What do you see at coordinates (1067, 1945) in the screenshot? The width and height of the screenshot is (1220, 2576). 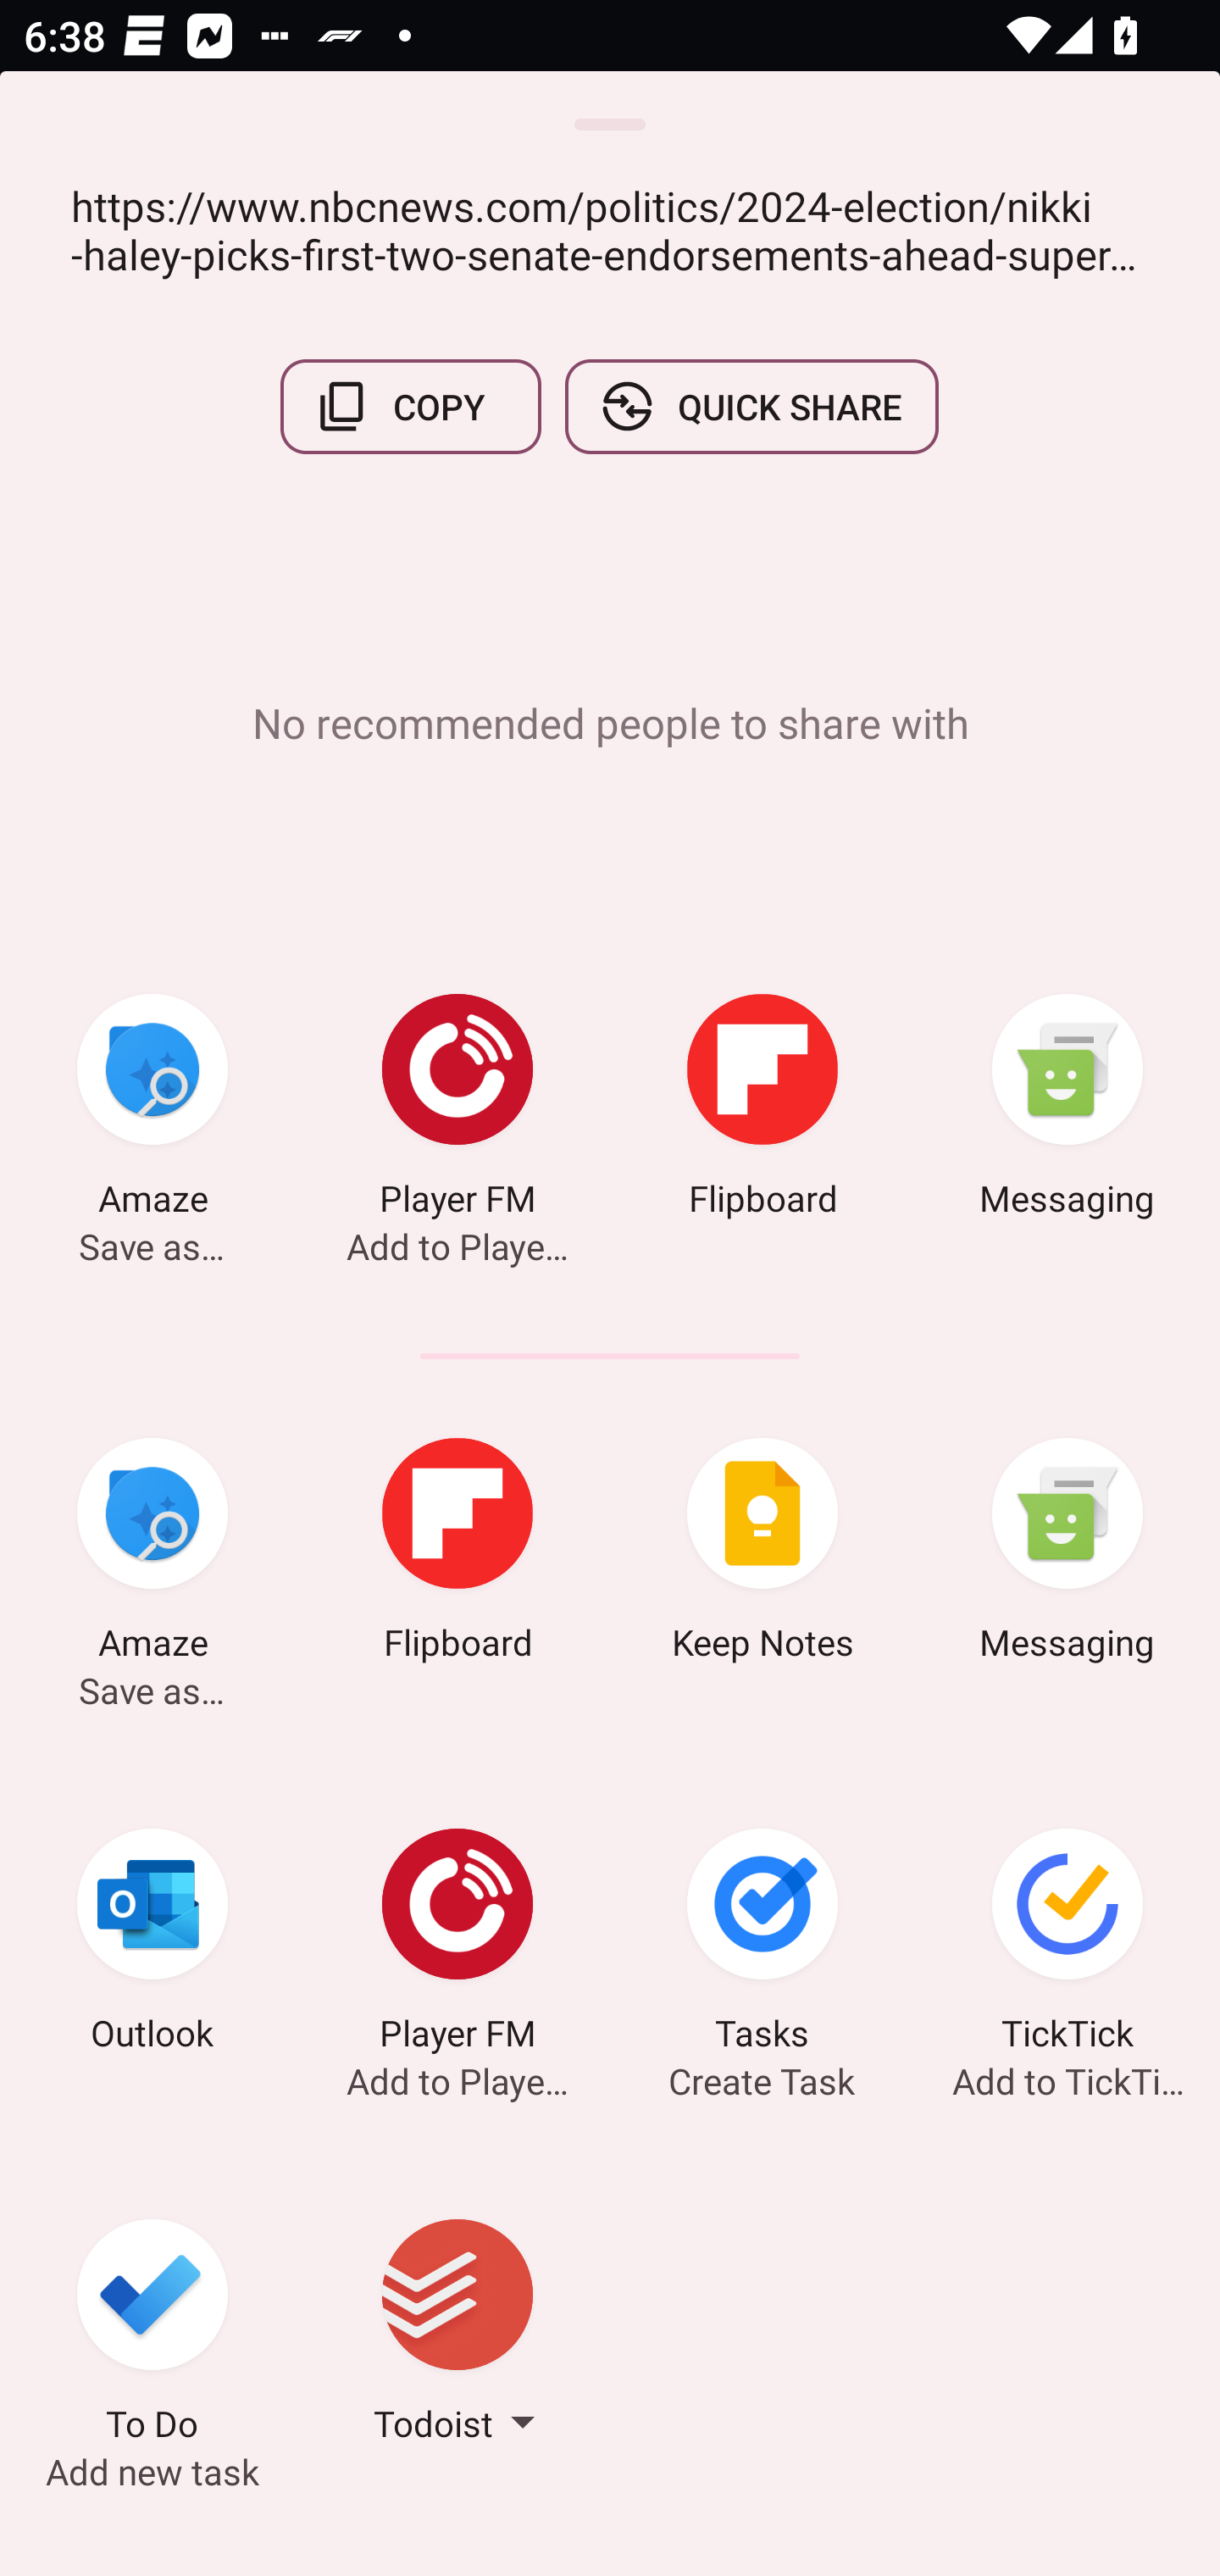 I see `TickTick Add to TickTick` at bounding box center [1067, 1945].